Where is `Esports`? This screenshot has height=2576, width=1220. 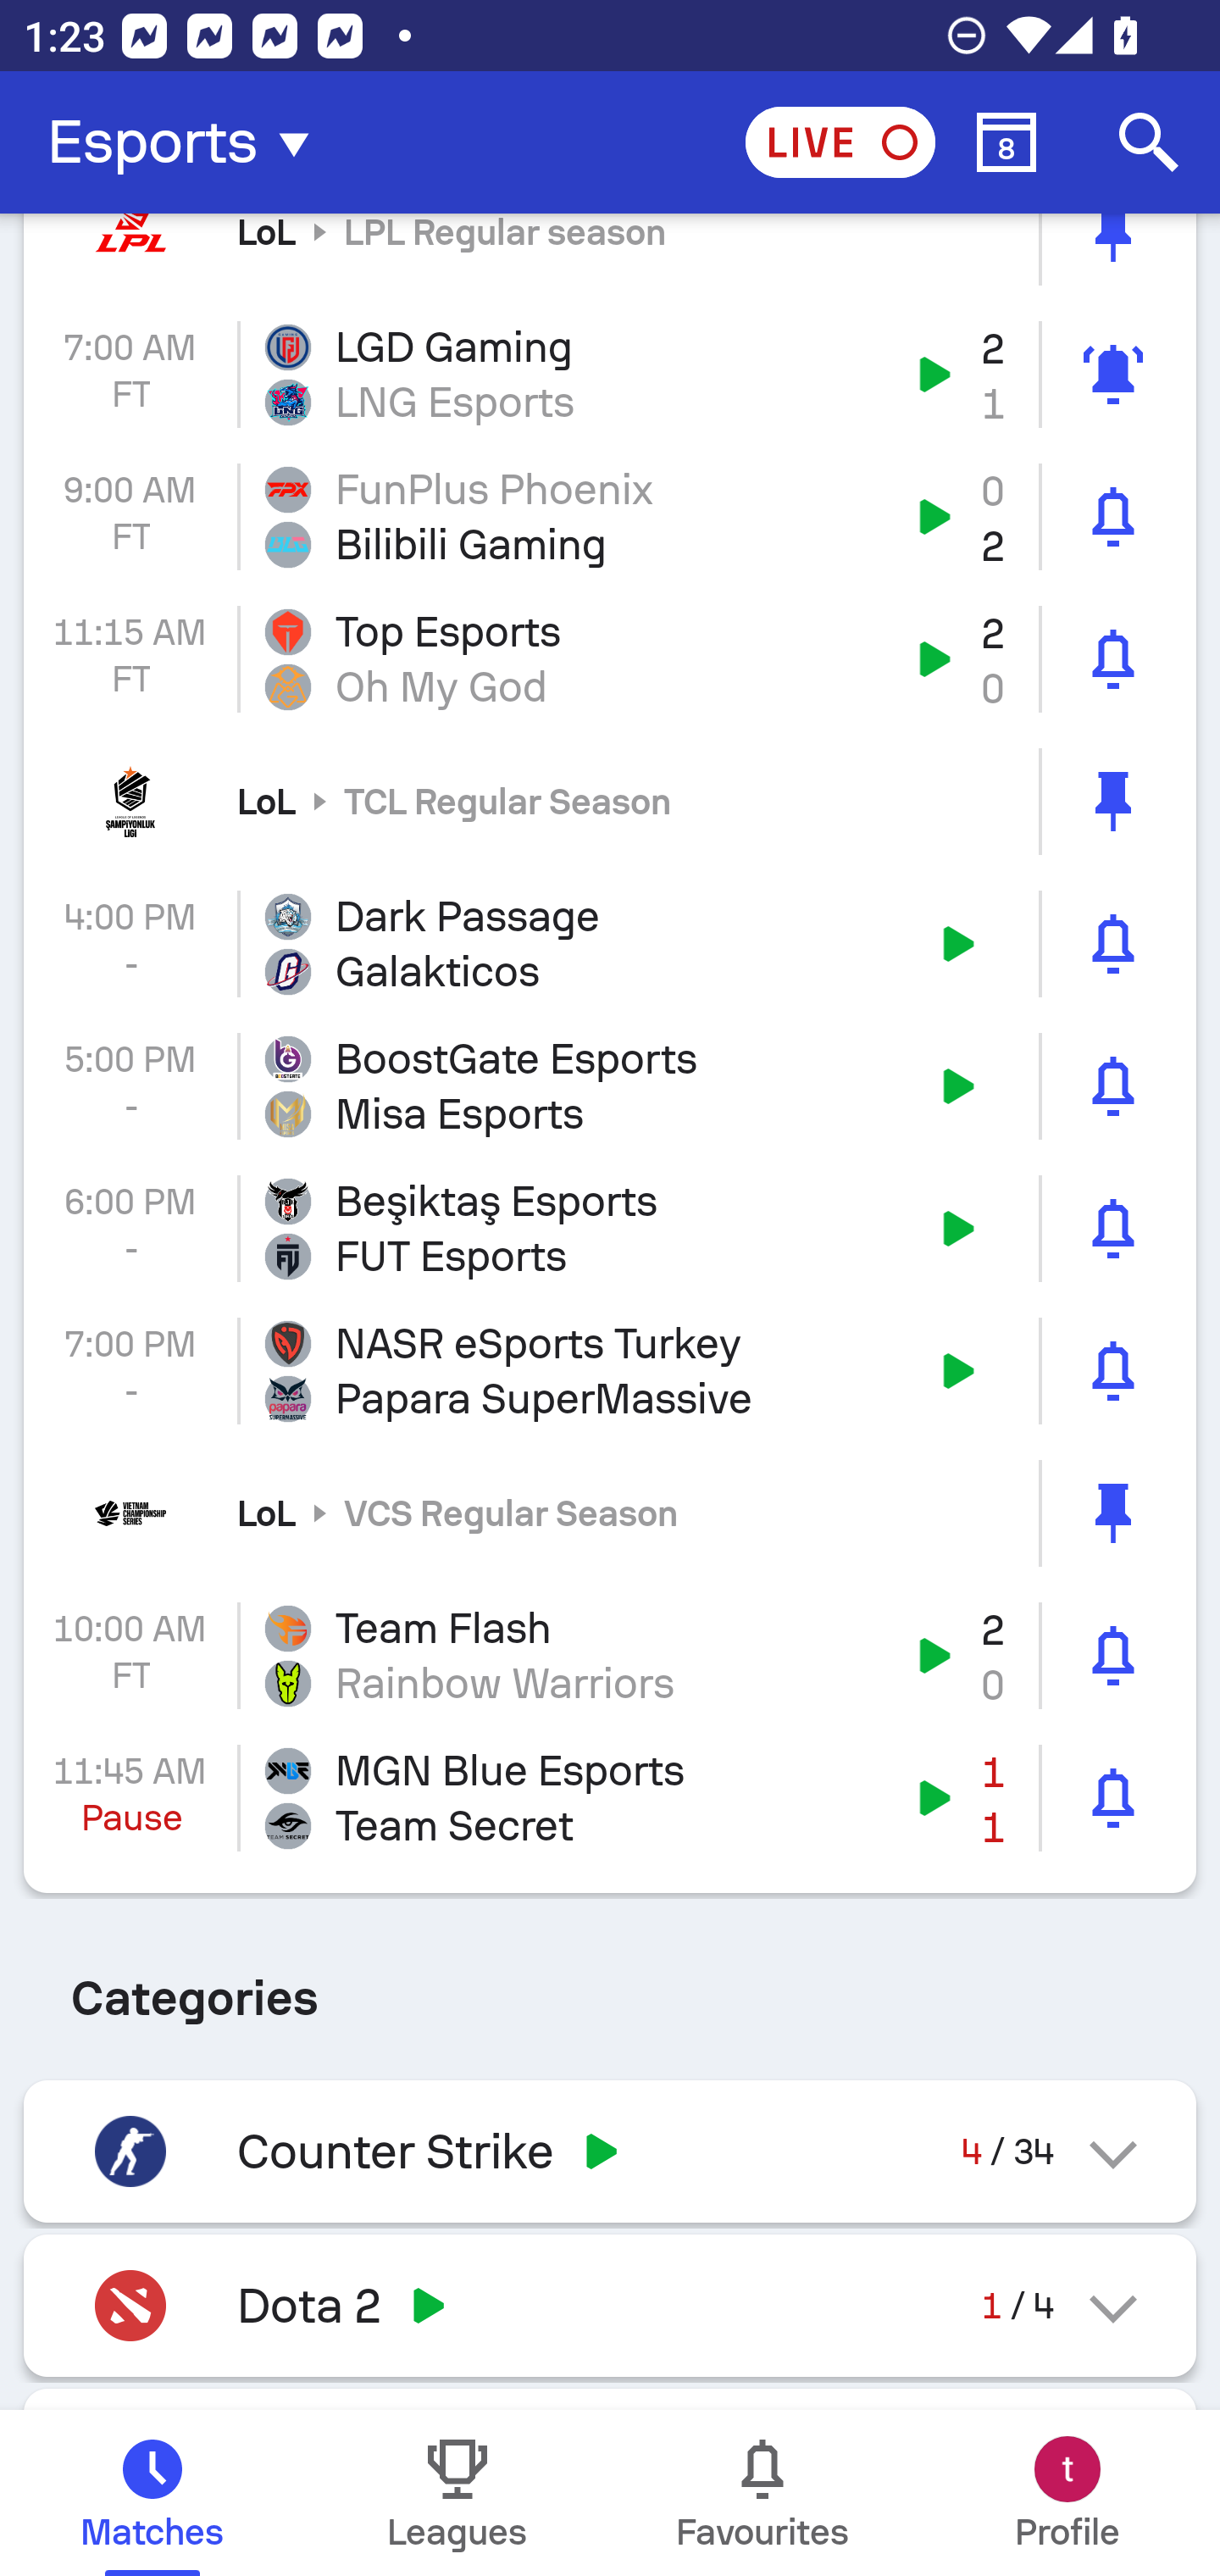 Esports is located at coordinates (188, 142).